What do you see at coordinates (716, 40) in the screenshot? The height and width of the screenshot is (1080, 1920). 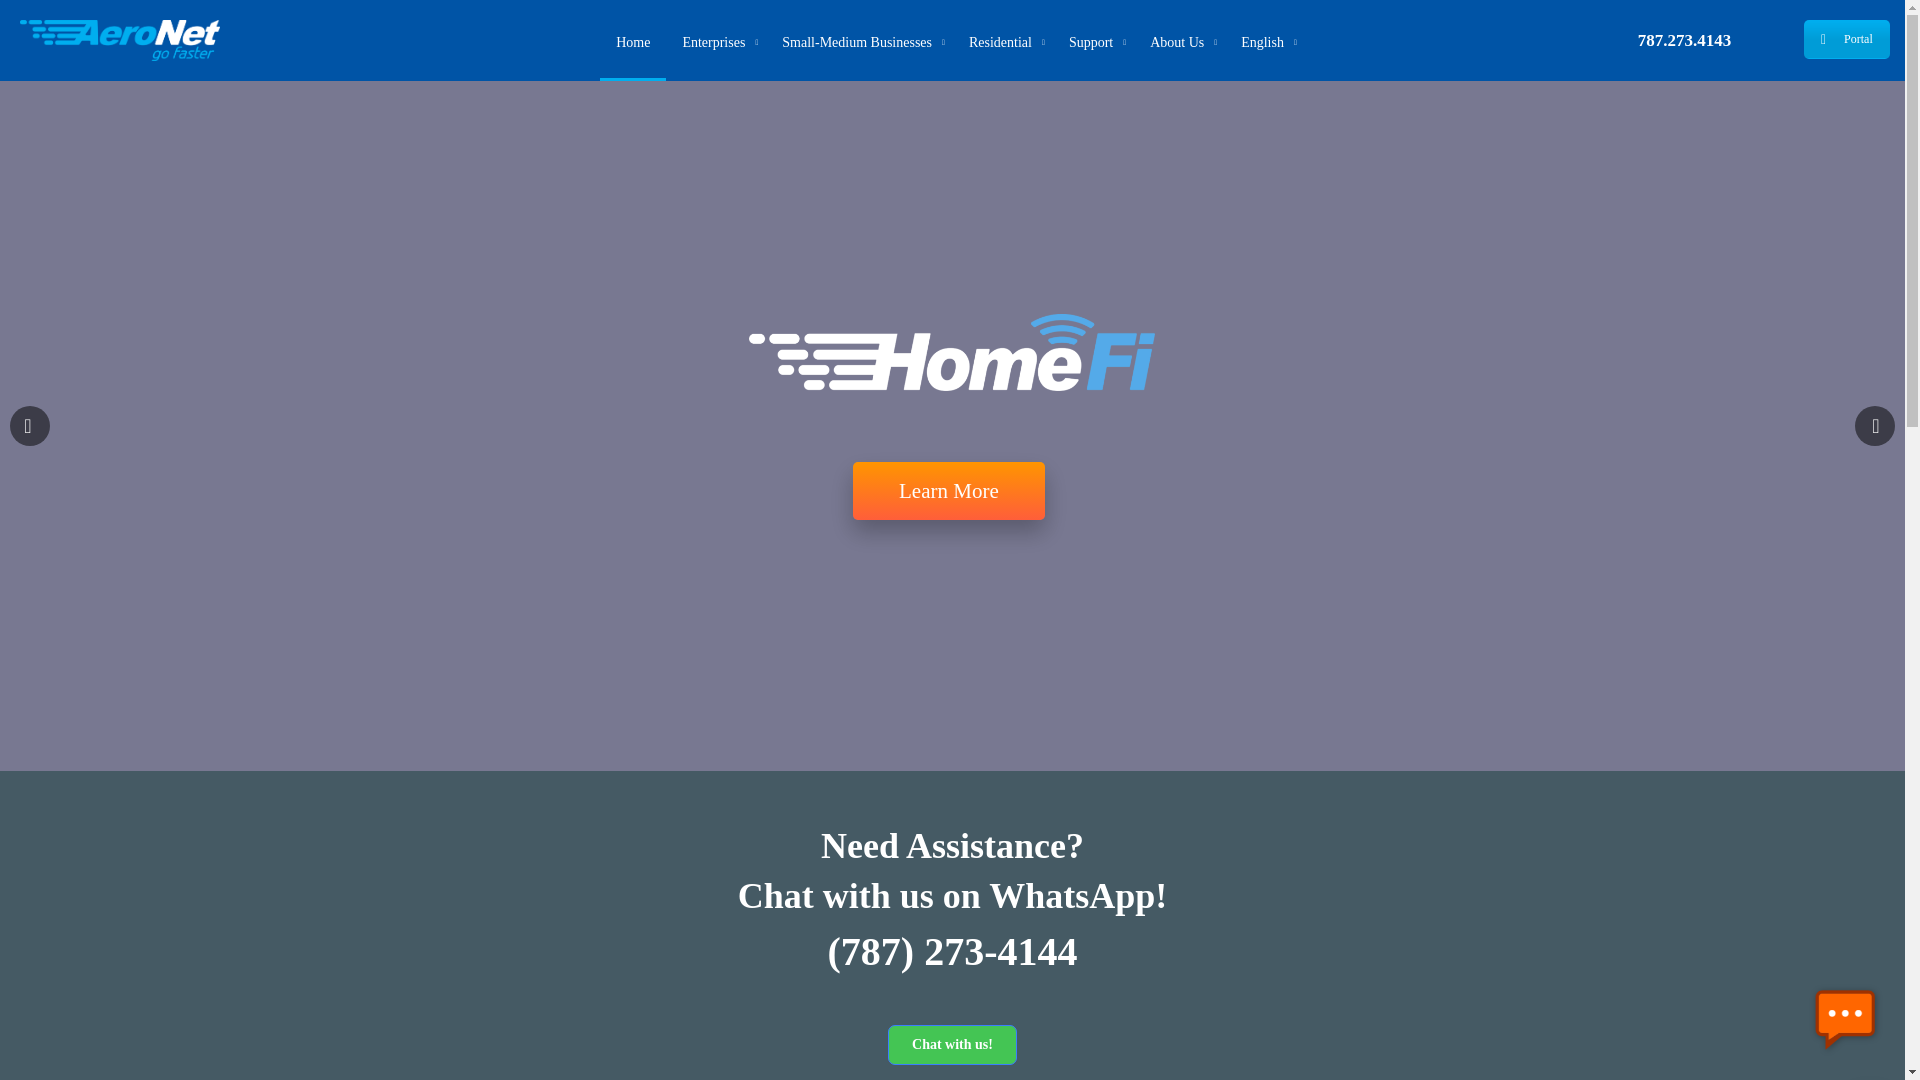 I see `Enterprises` at bounding box center [716, 40].